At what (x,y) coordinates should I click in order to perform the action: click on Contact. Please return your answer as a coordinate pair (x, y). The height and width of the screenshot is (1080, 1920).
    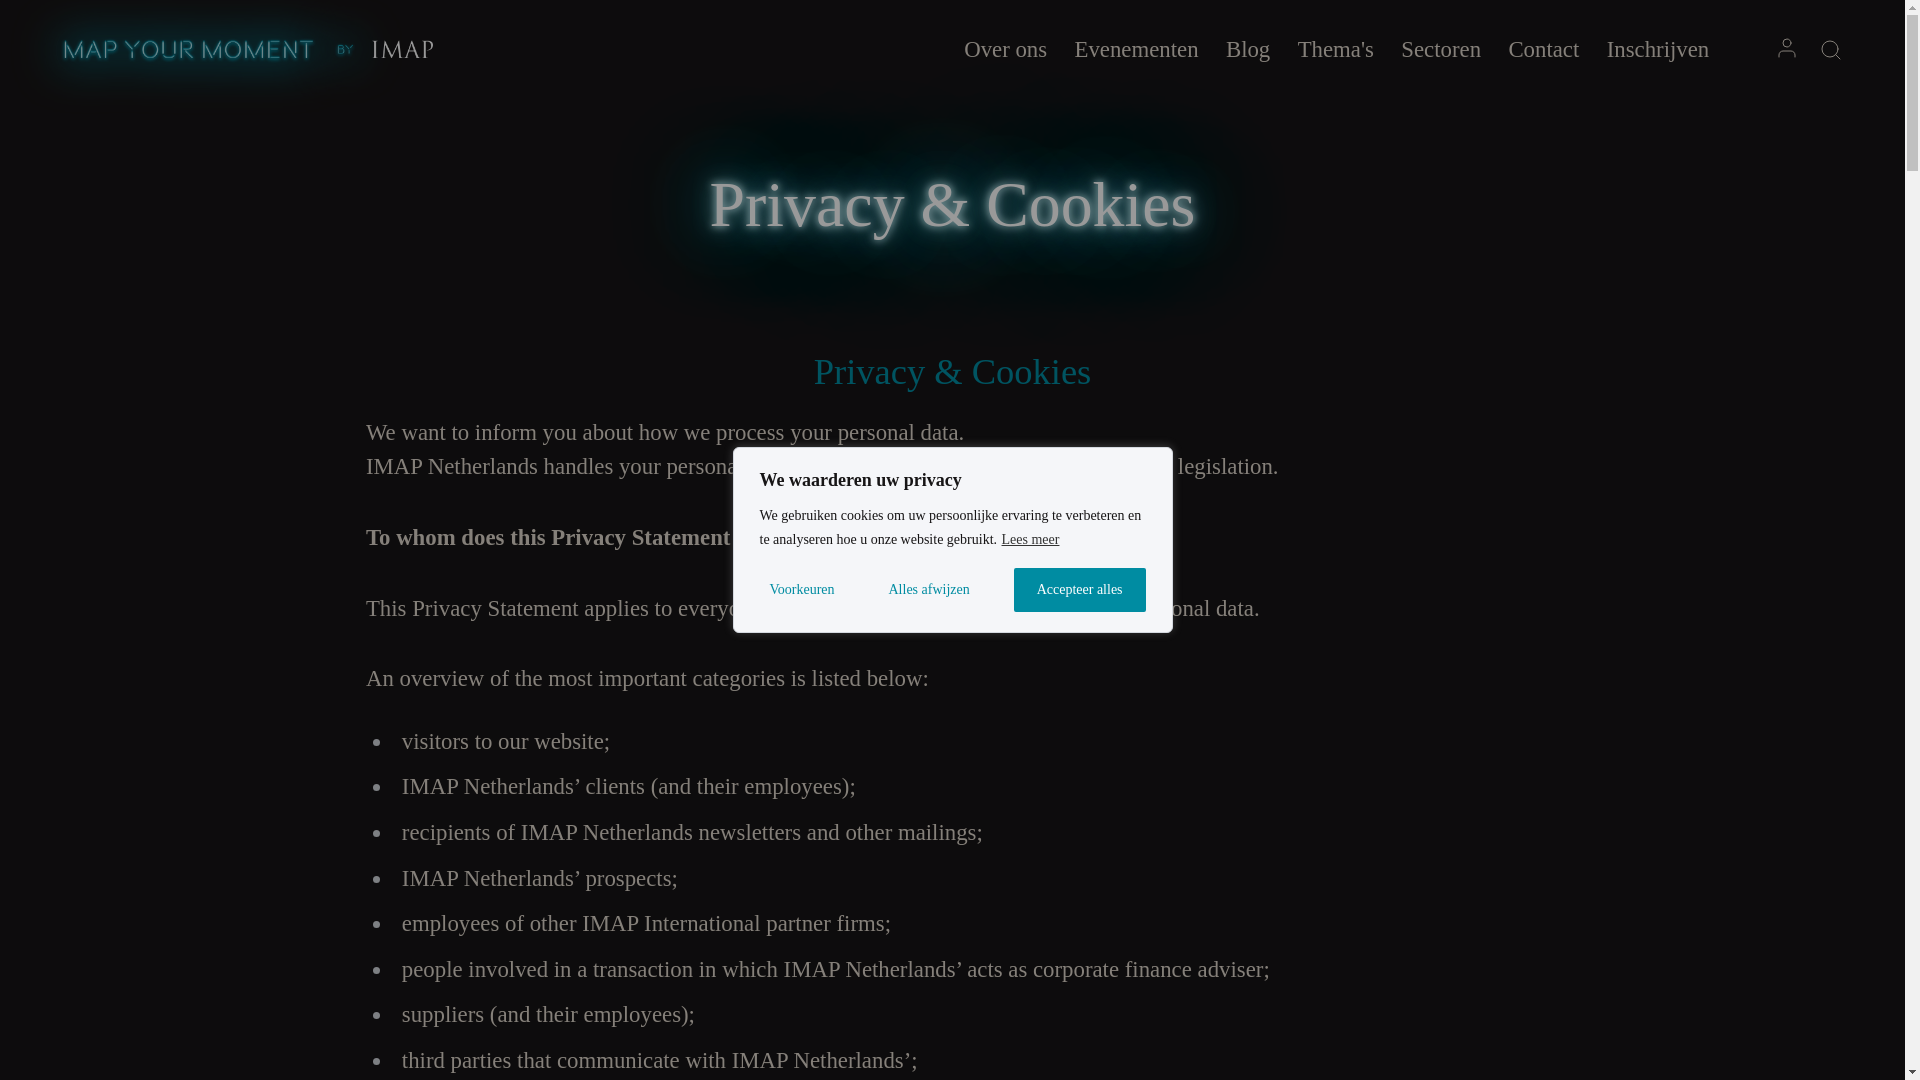
    Looking at the image, I should click on (1542, 50).